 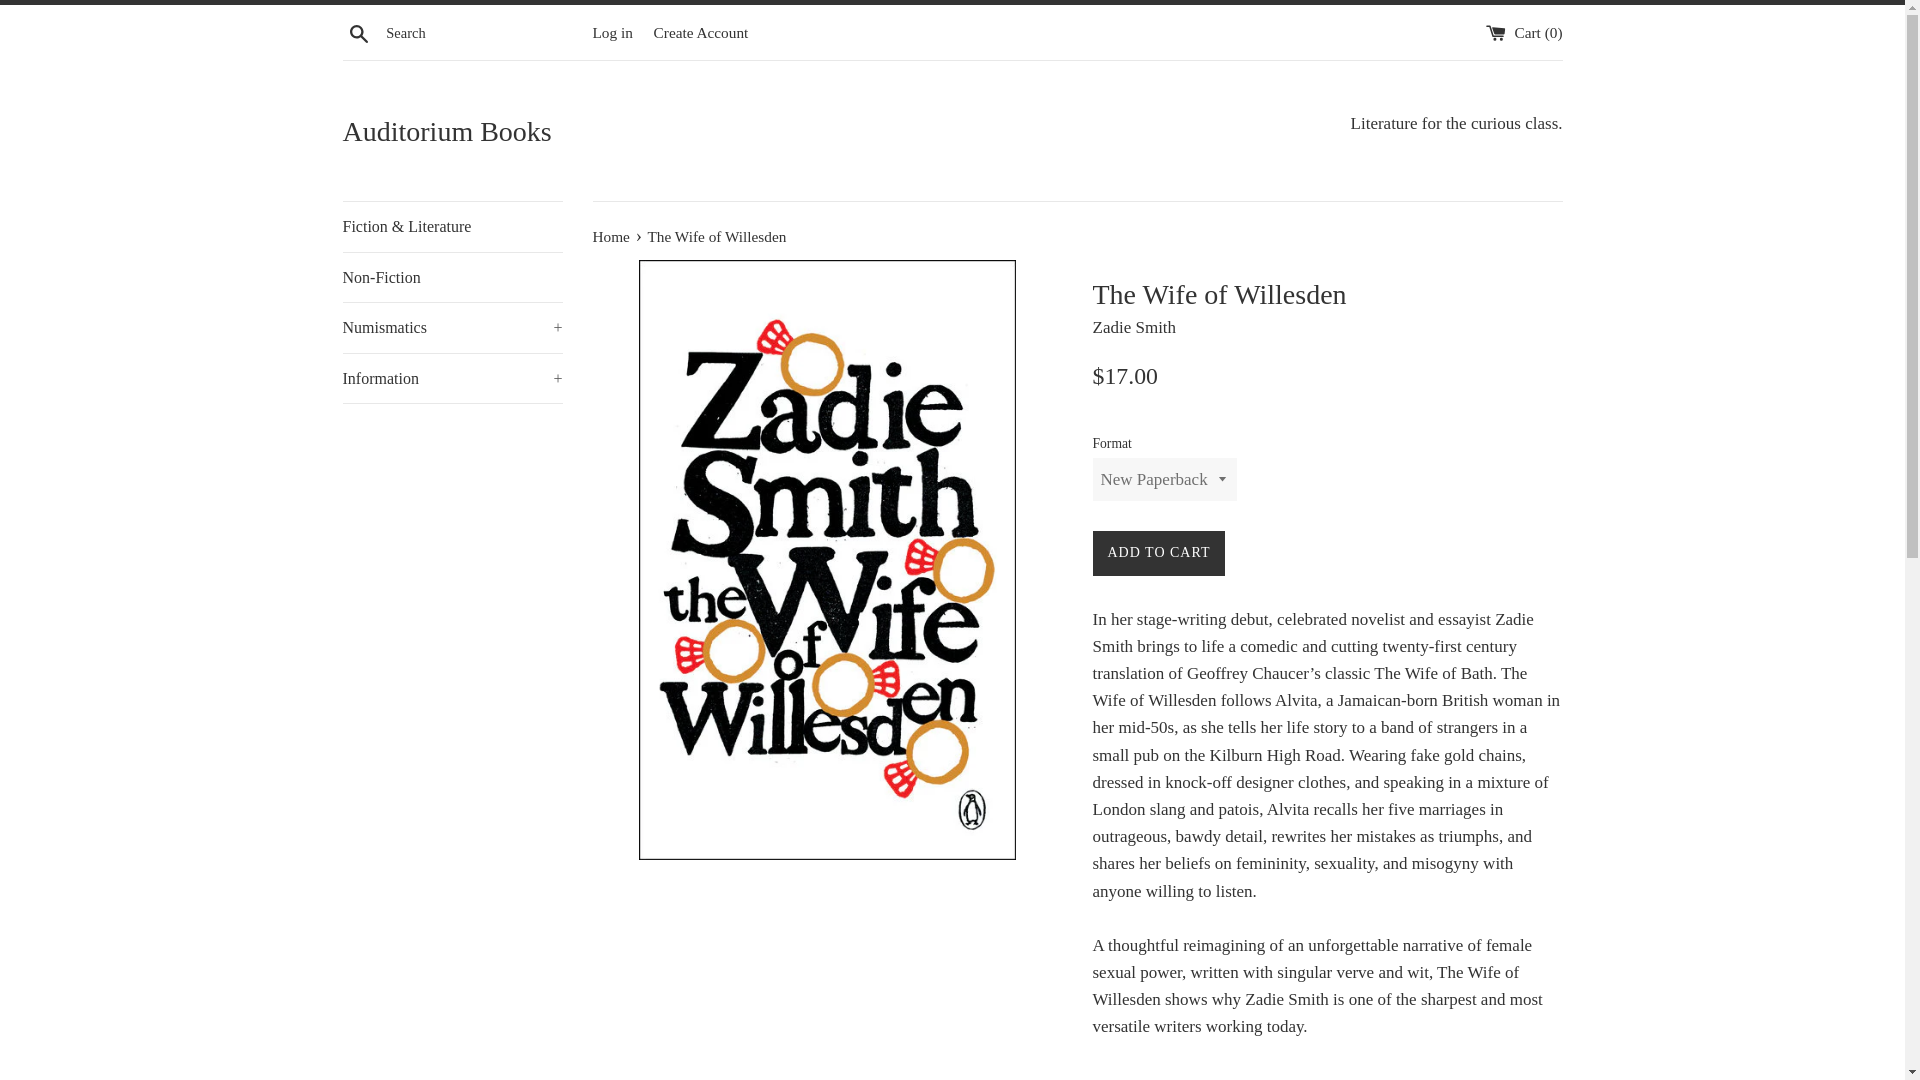 I want to click on Create Account, so click(x=701, y=32).